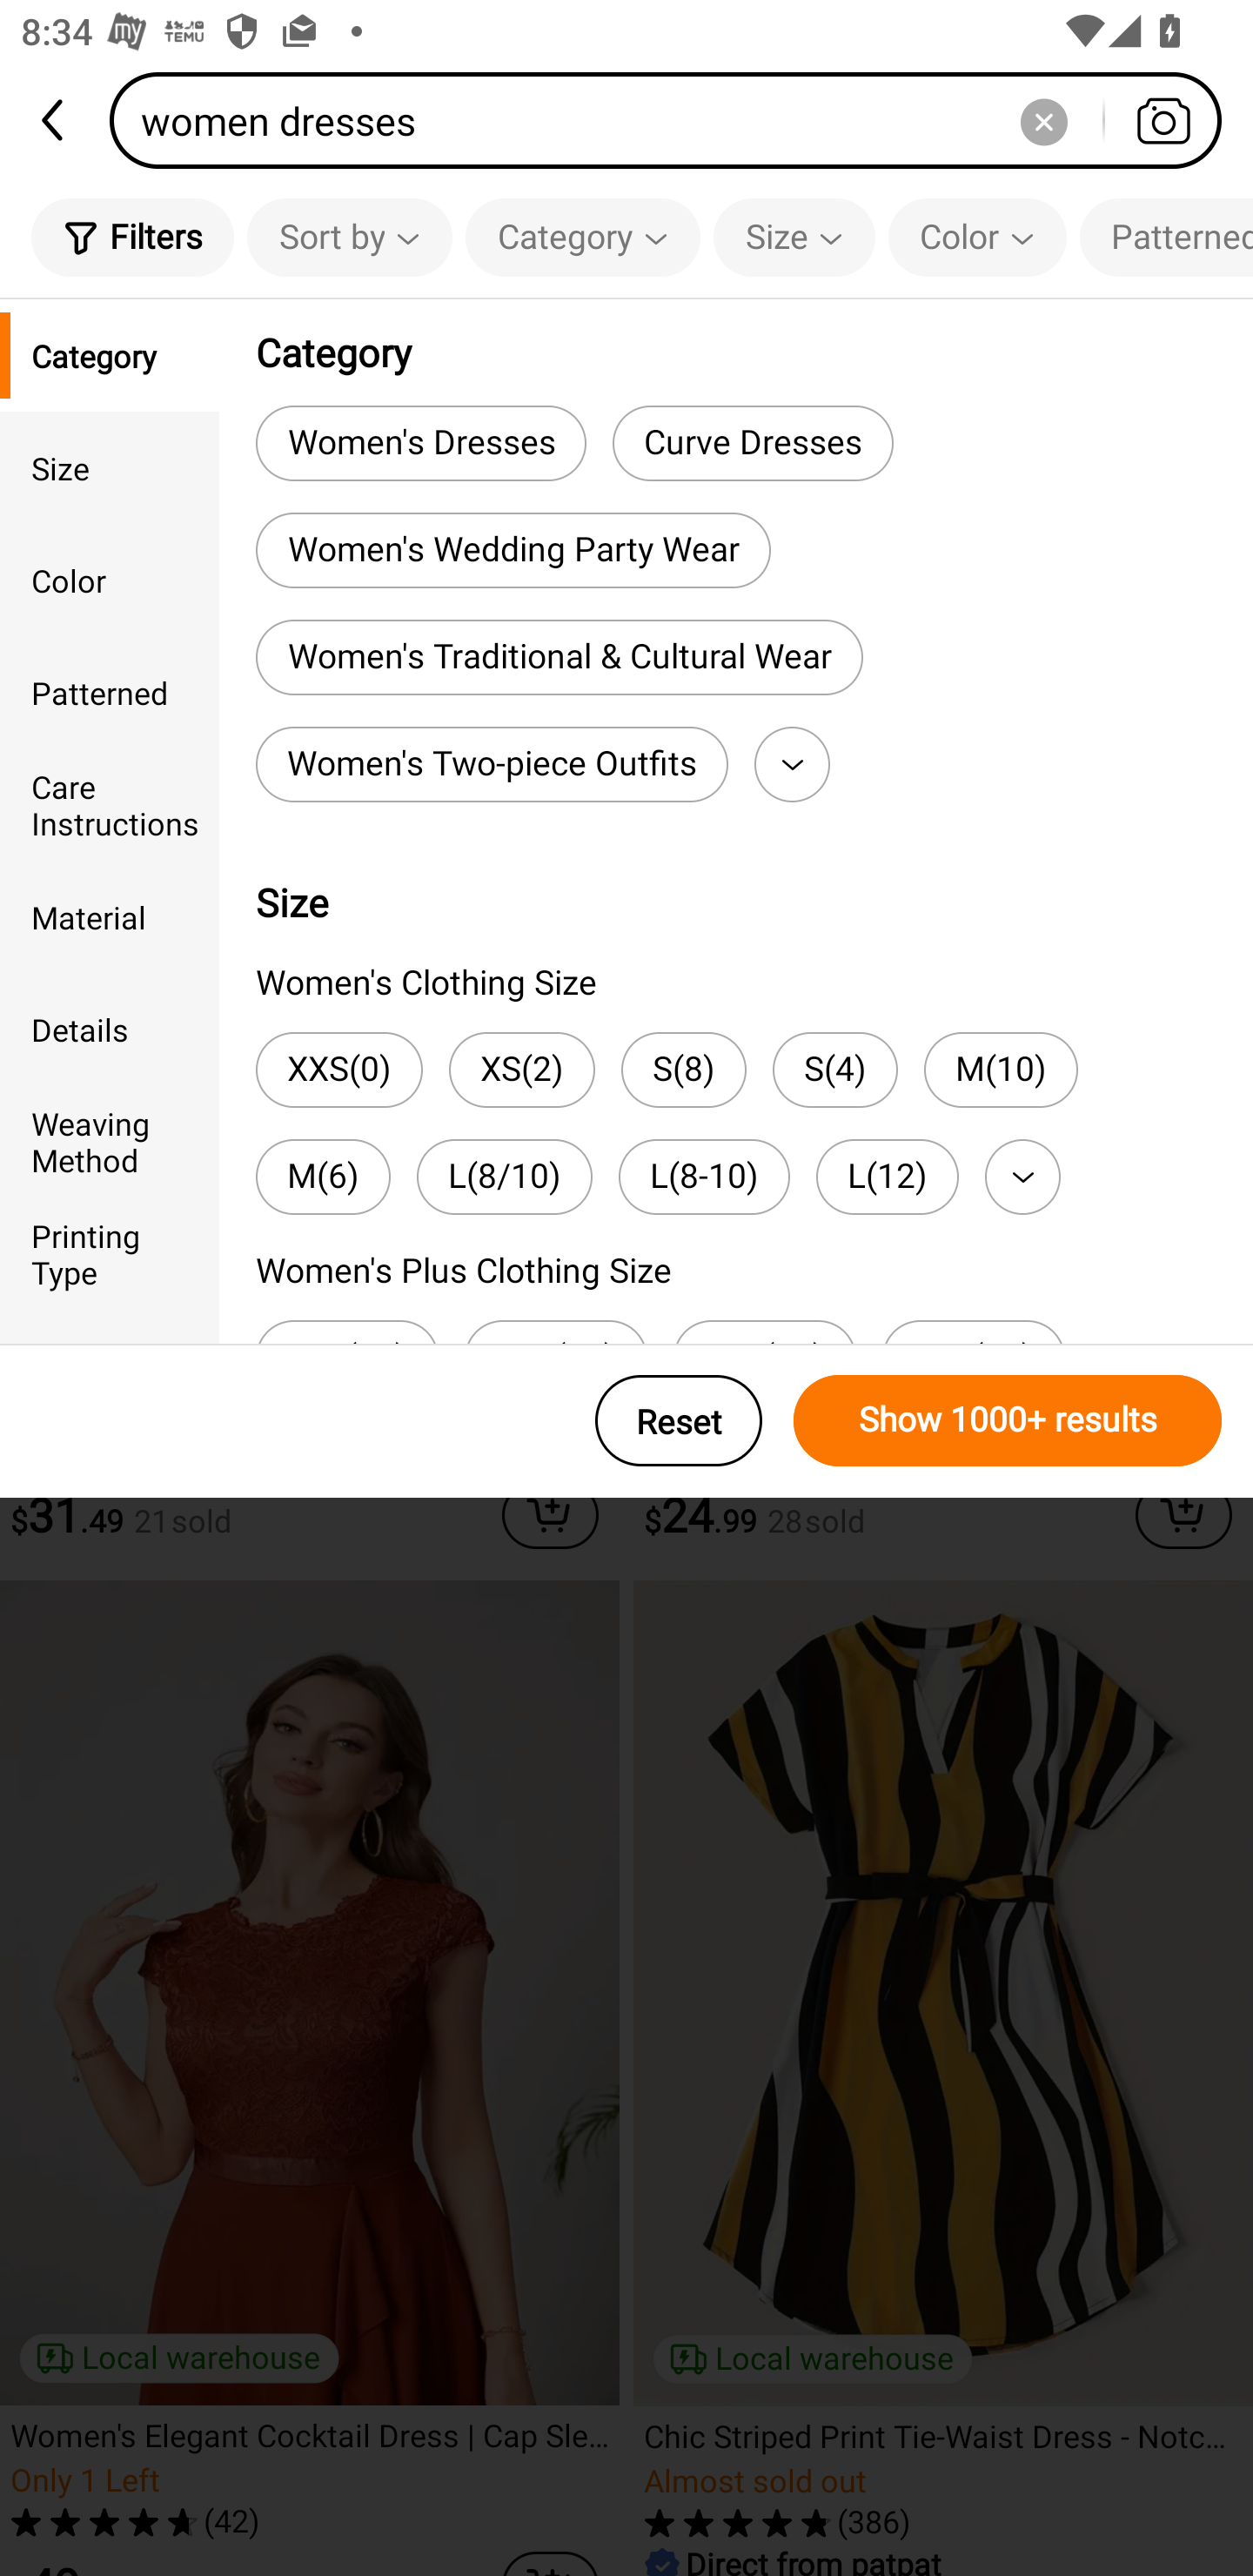 This screenshot has width=1253, height=2576. Describe the element at coordinates (1022, 1177) in the screenshot. I see `More` at that location.